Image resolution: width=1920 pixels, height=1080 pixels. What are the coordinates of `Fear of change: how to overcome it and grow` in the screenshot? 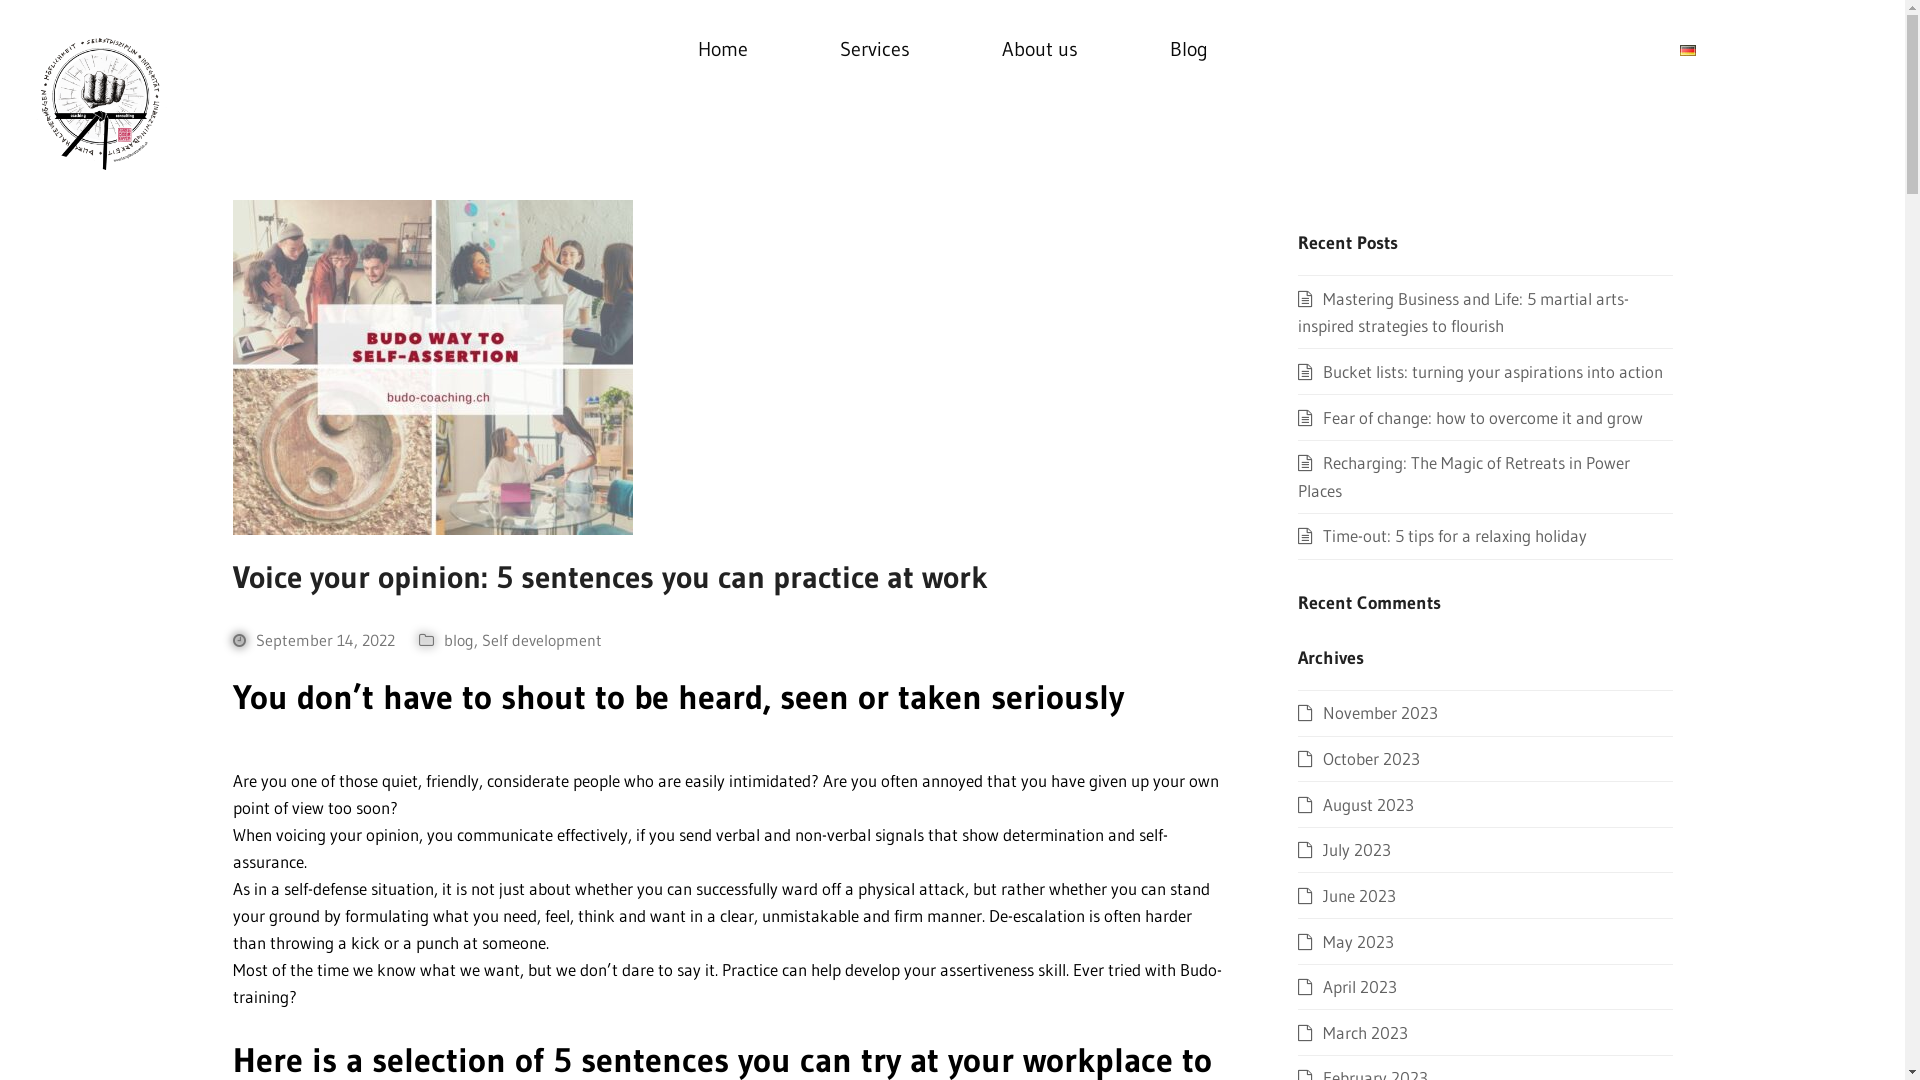 It's located at (1470, 418).